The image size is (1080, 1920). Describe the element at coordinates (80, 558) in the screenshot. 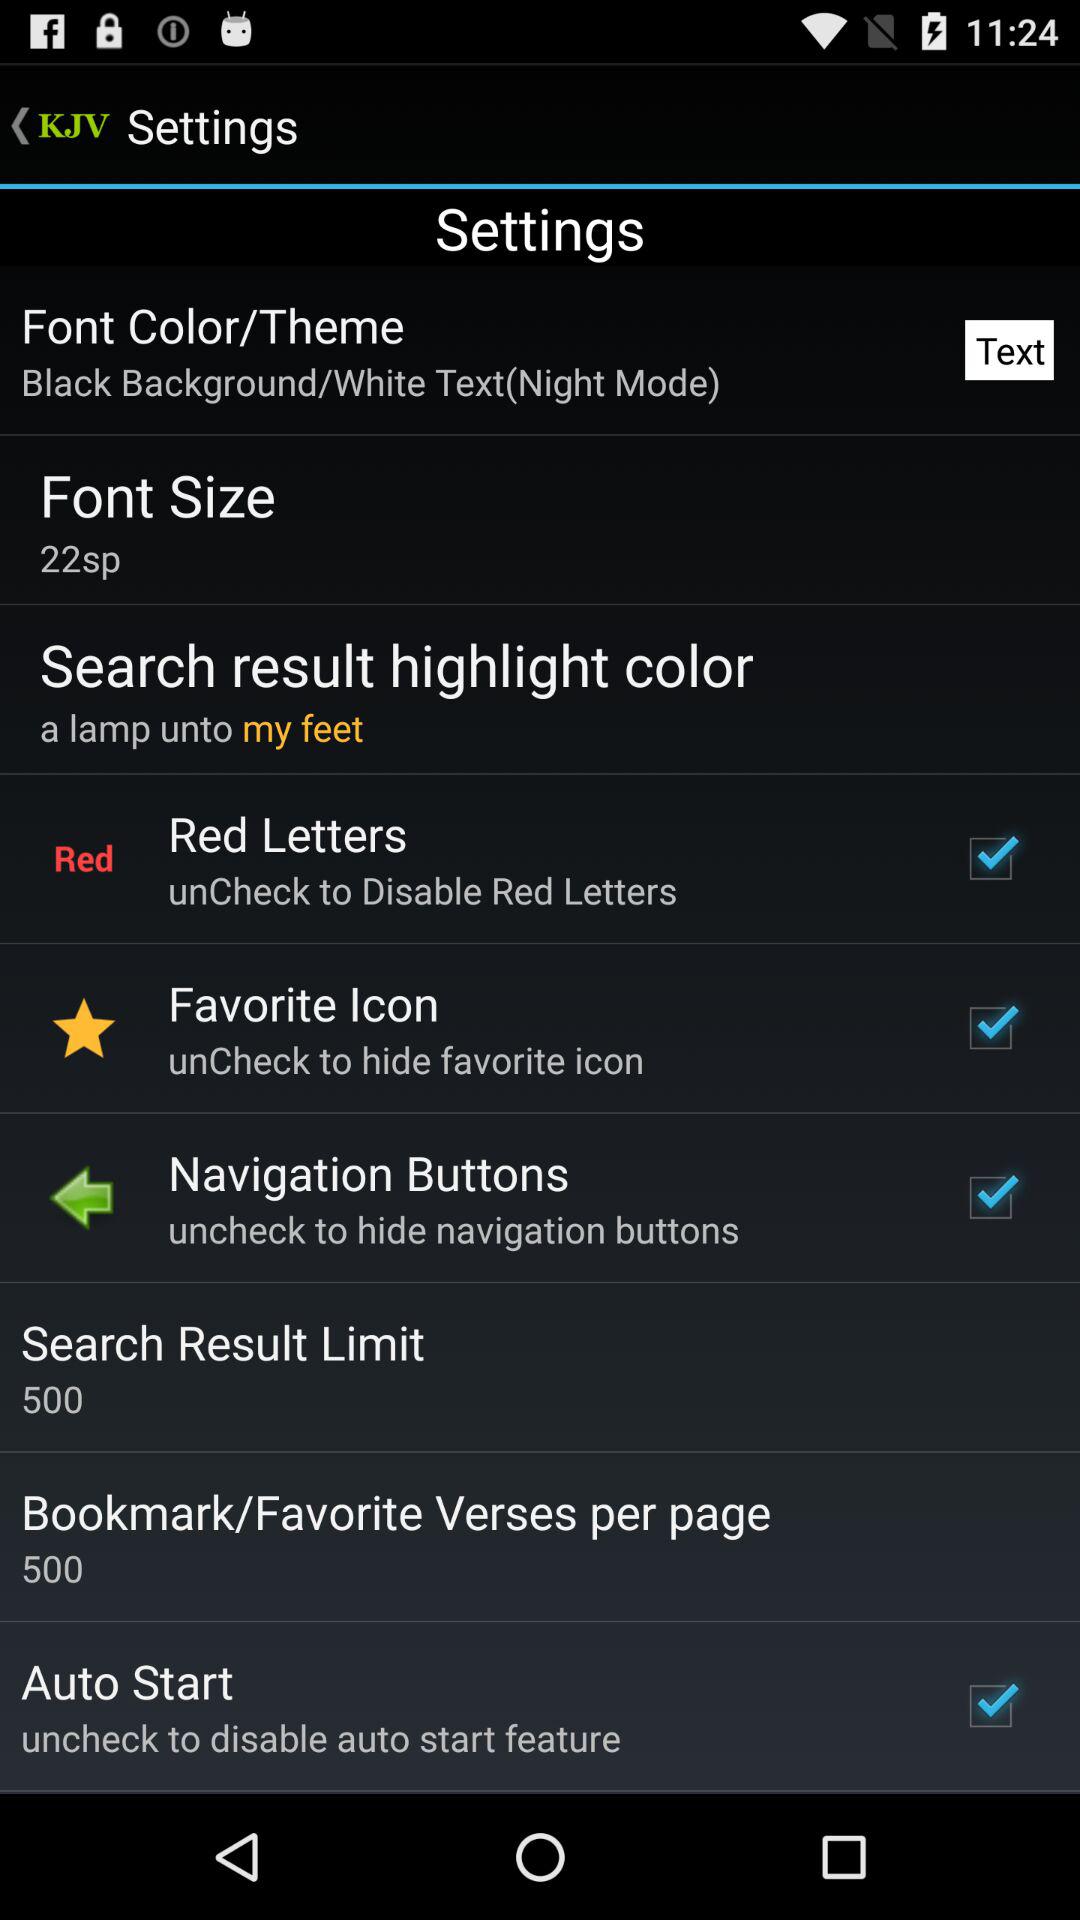

I see `choose the 22sp item` at that location.